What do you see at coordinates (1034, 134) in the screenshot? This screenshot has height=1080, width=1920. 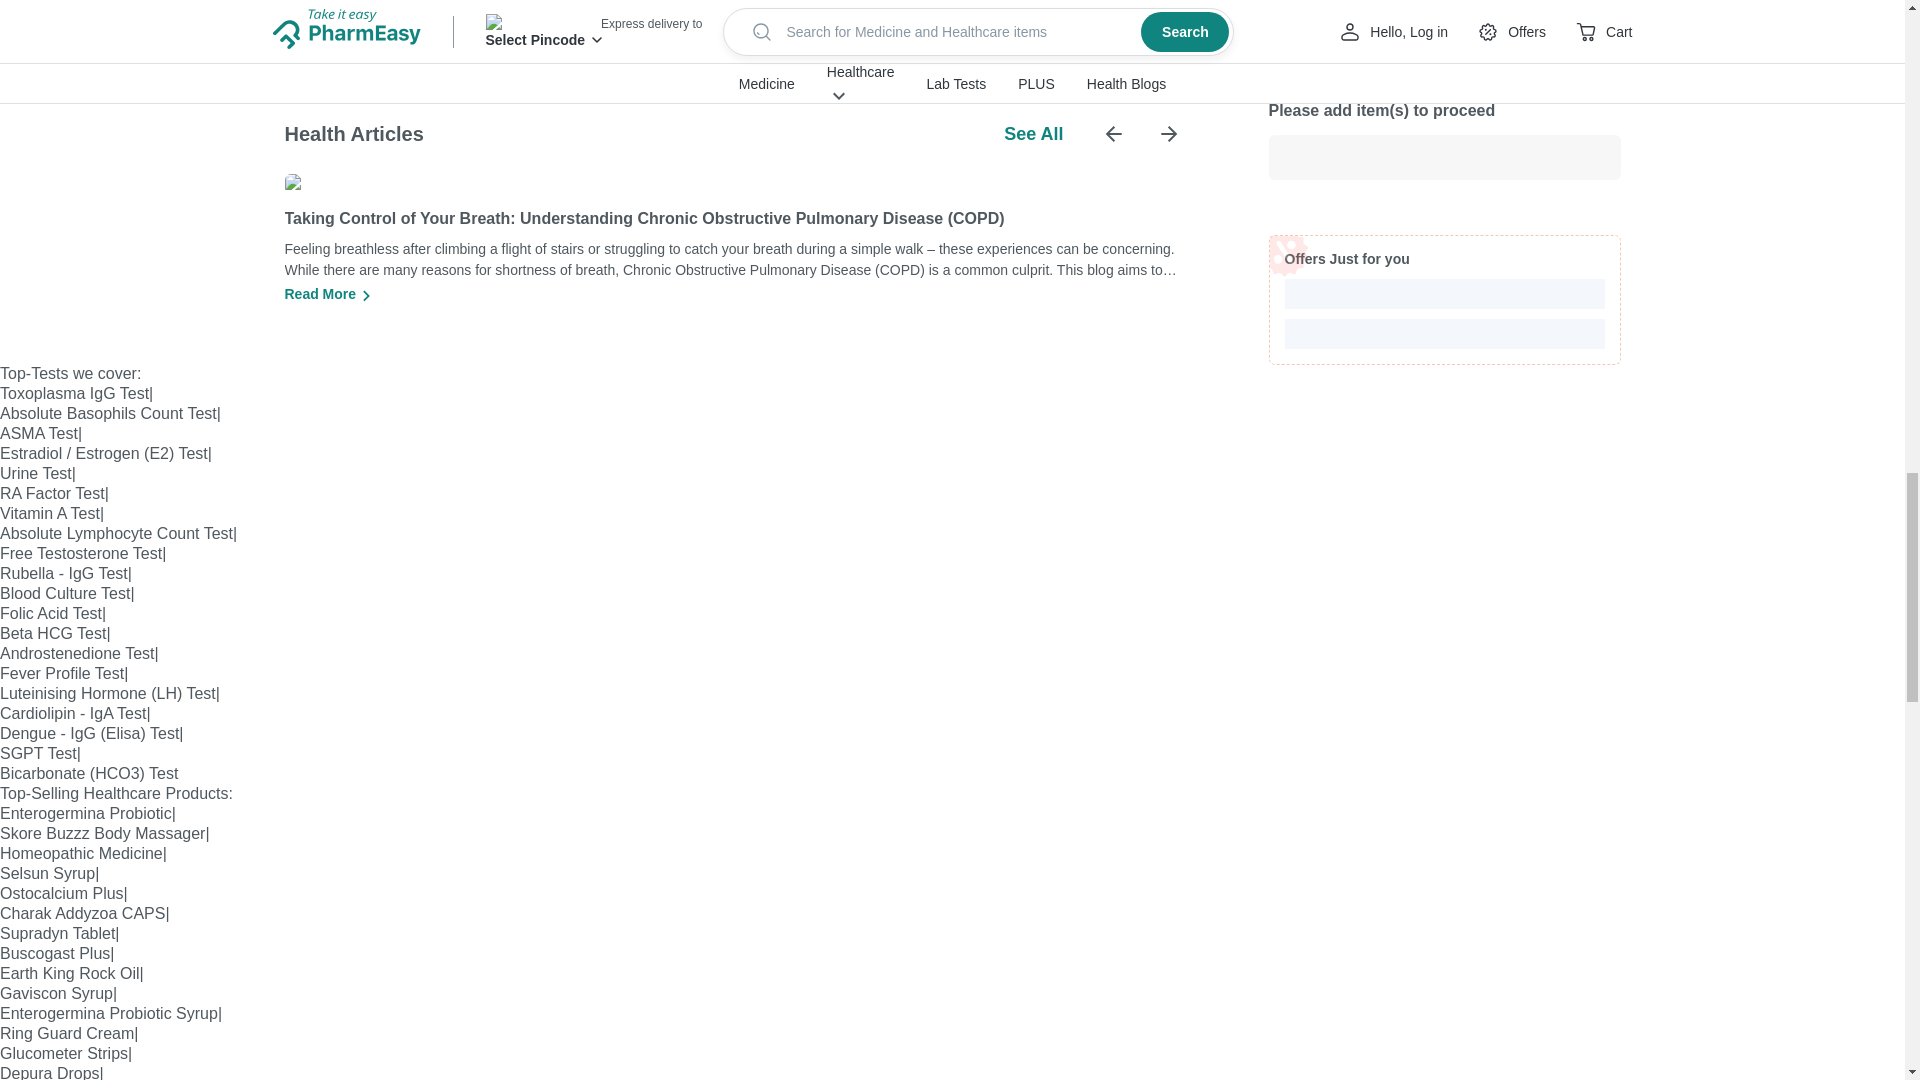 I see `See All` at bounding box center [1034, 134].